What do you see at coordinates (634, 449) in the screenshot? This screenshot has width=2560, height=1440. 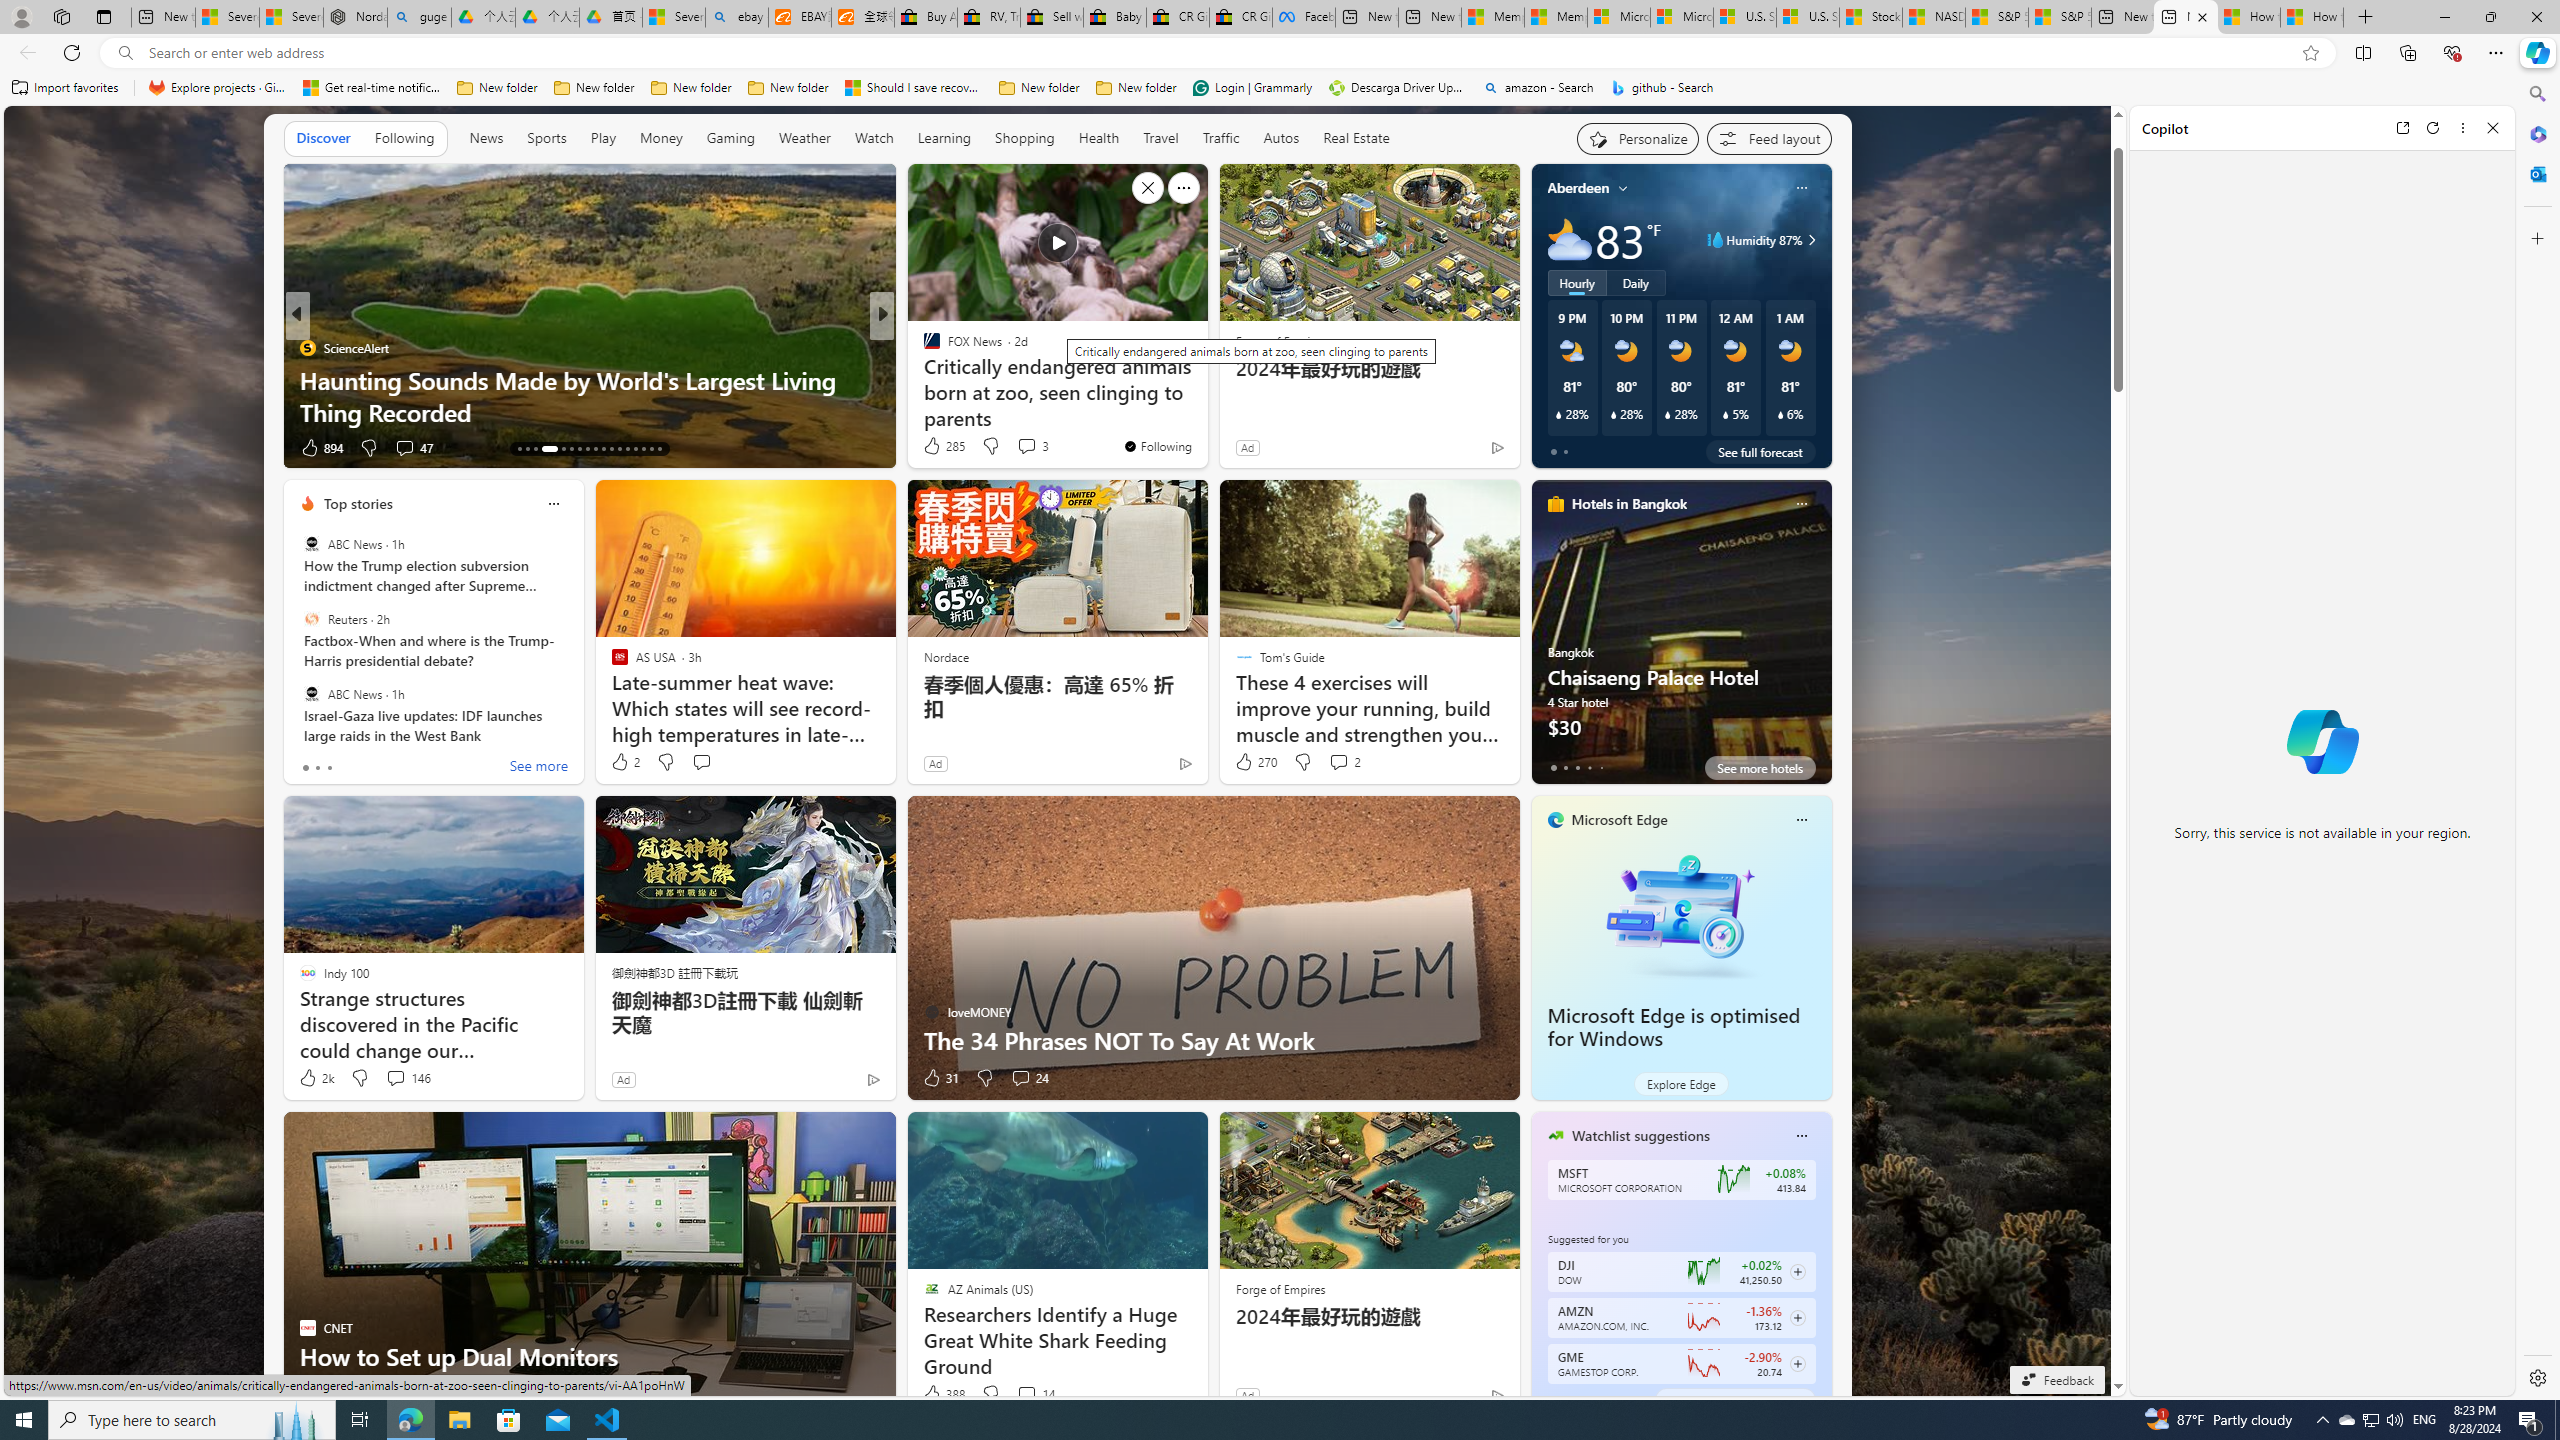 I see `AutomationID: tab-39` at bounding box center [634, 449].